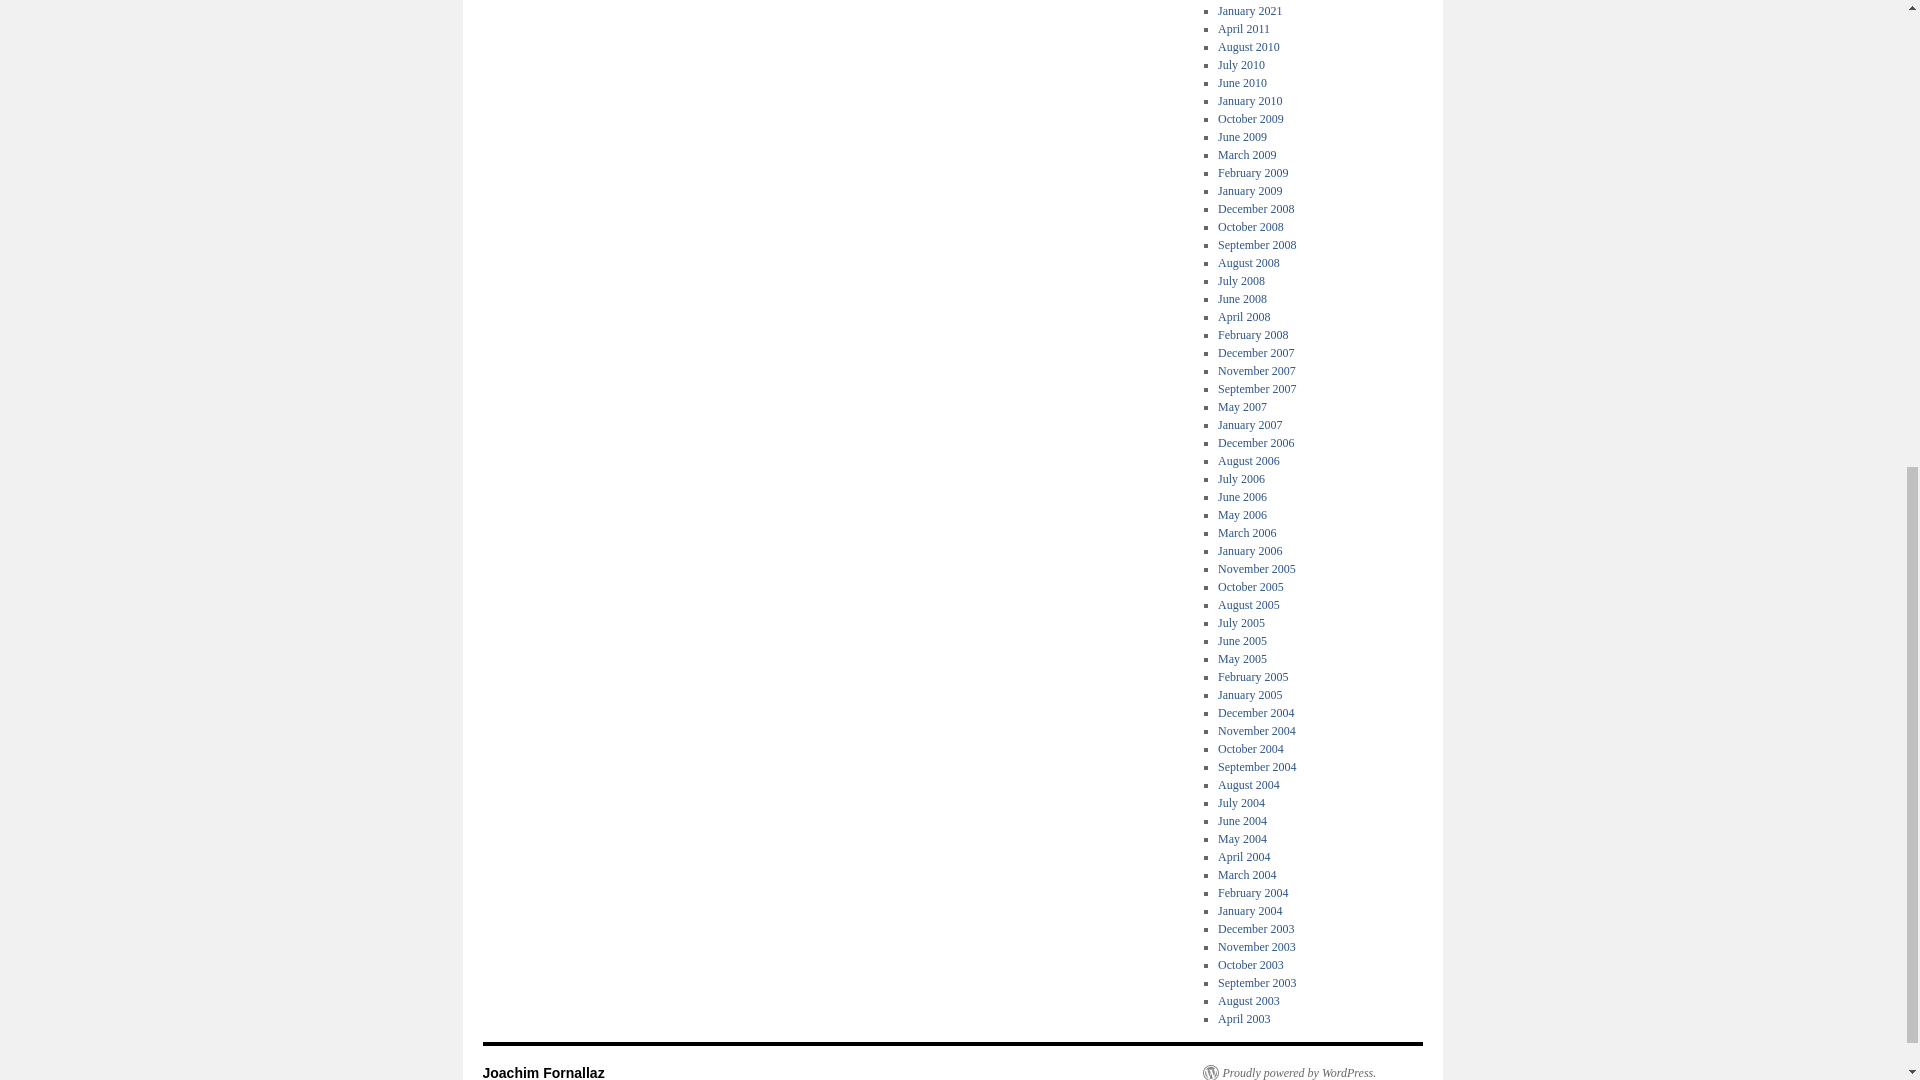 The height and width of the screenshot is (1080, 1920). Describe the element at coordinates (1243, 28) in the screenshot. I see `April 2011` at that location.